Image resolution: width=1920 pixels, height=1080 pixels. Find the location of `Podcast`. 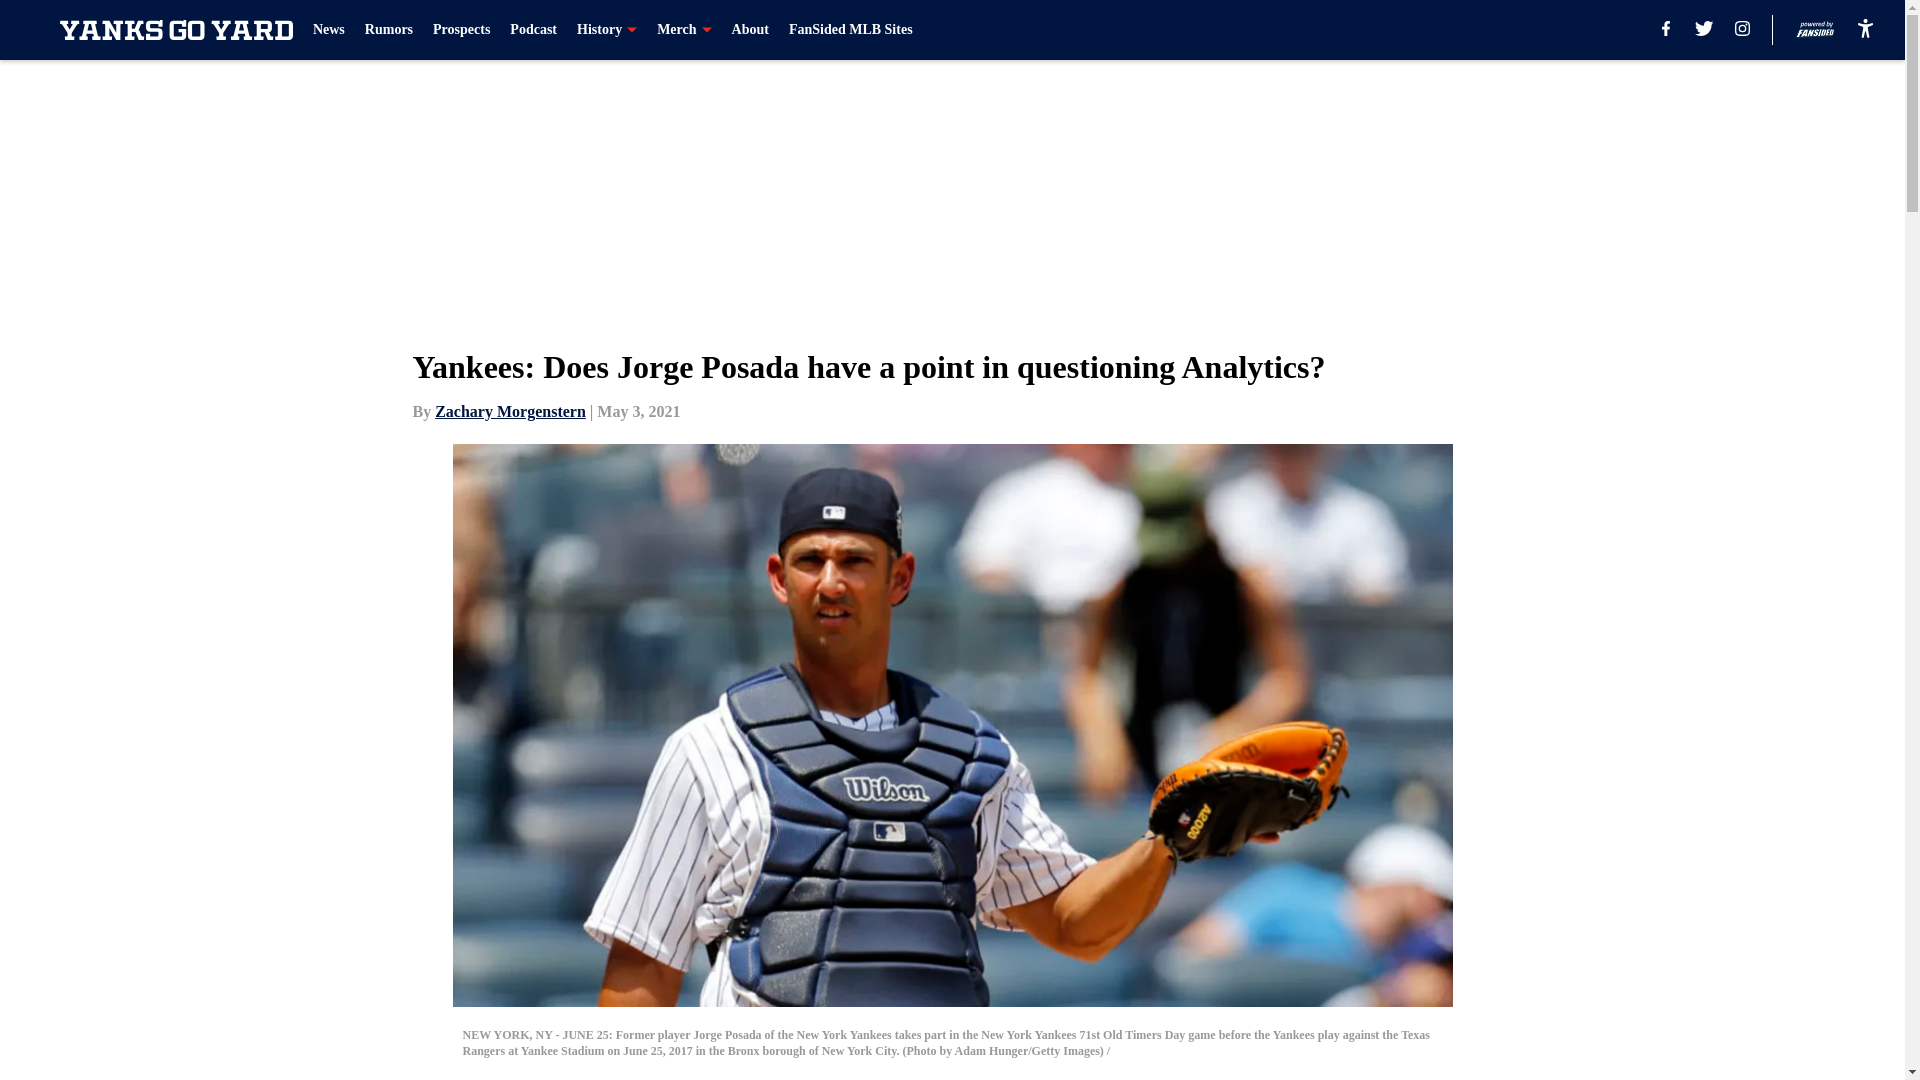

Podcast is located at coordinates (533, 30).